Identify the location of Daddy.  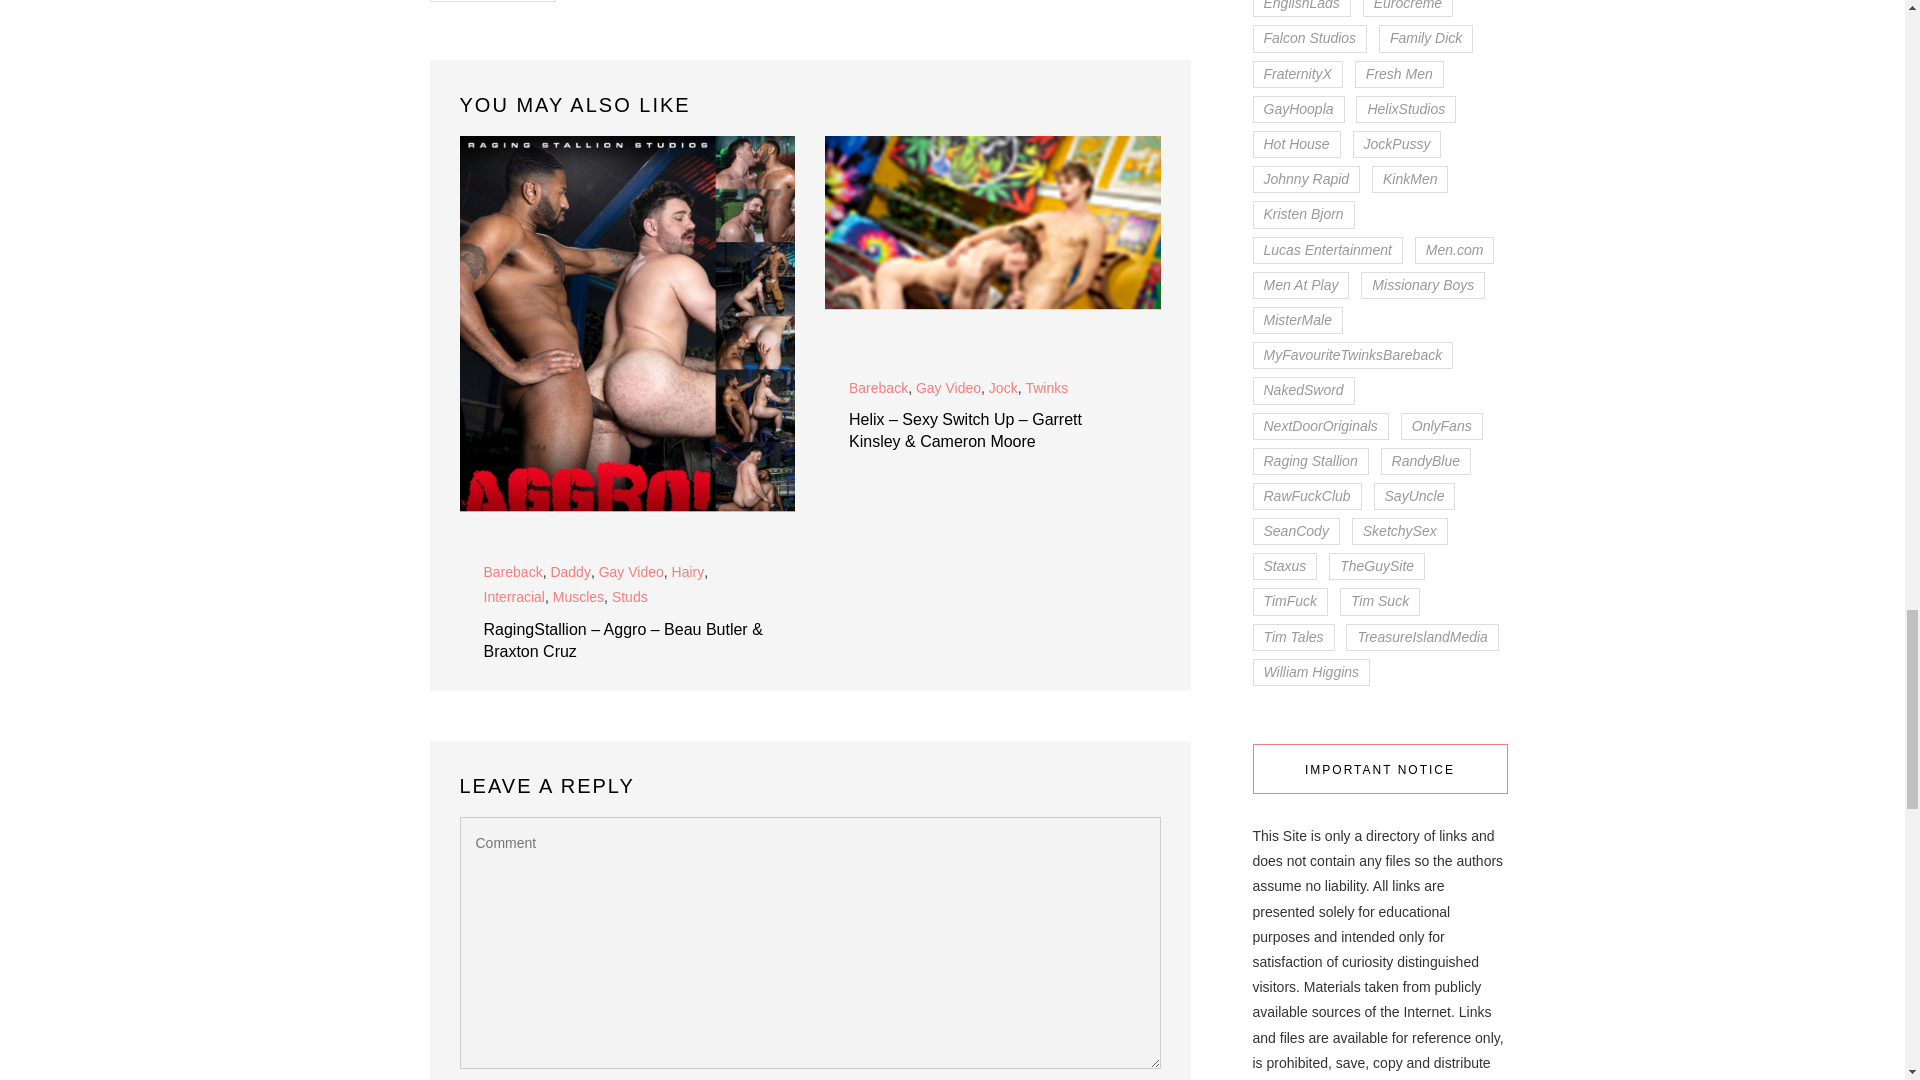
(569, 572).